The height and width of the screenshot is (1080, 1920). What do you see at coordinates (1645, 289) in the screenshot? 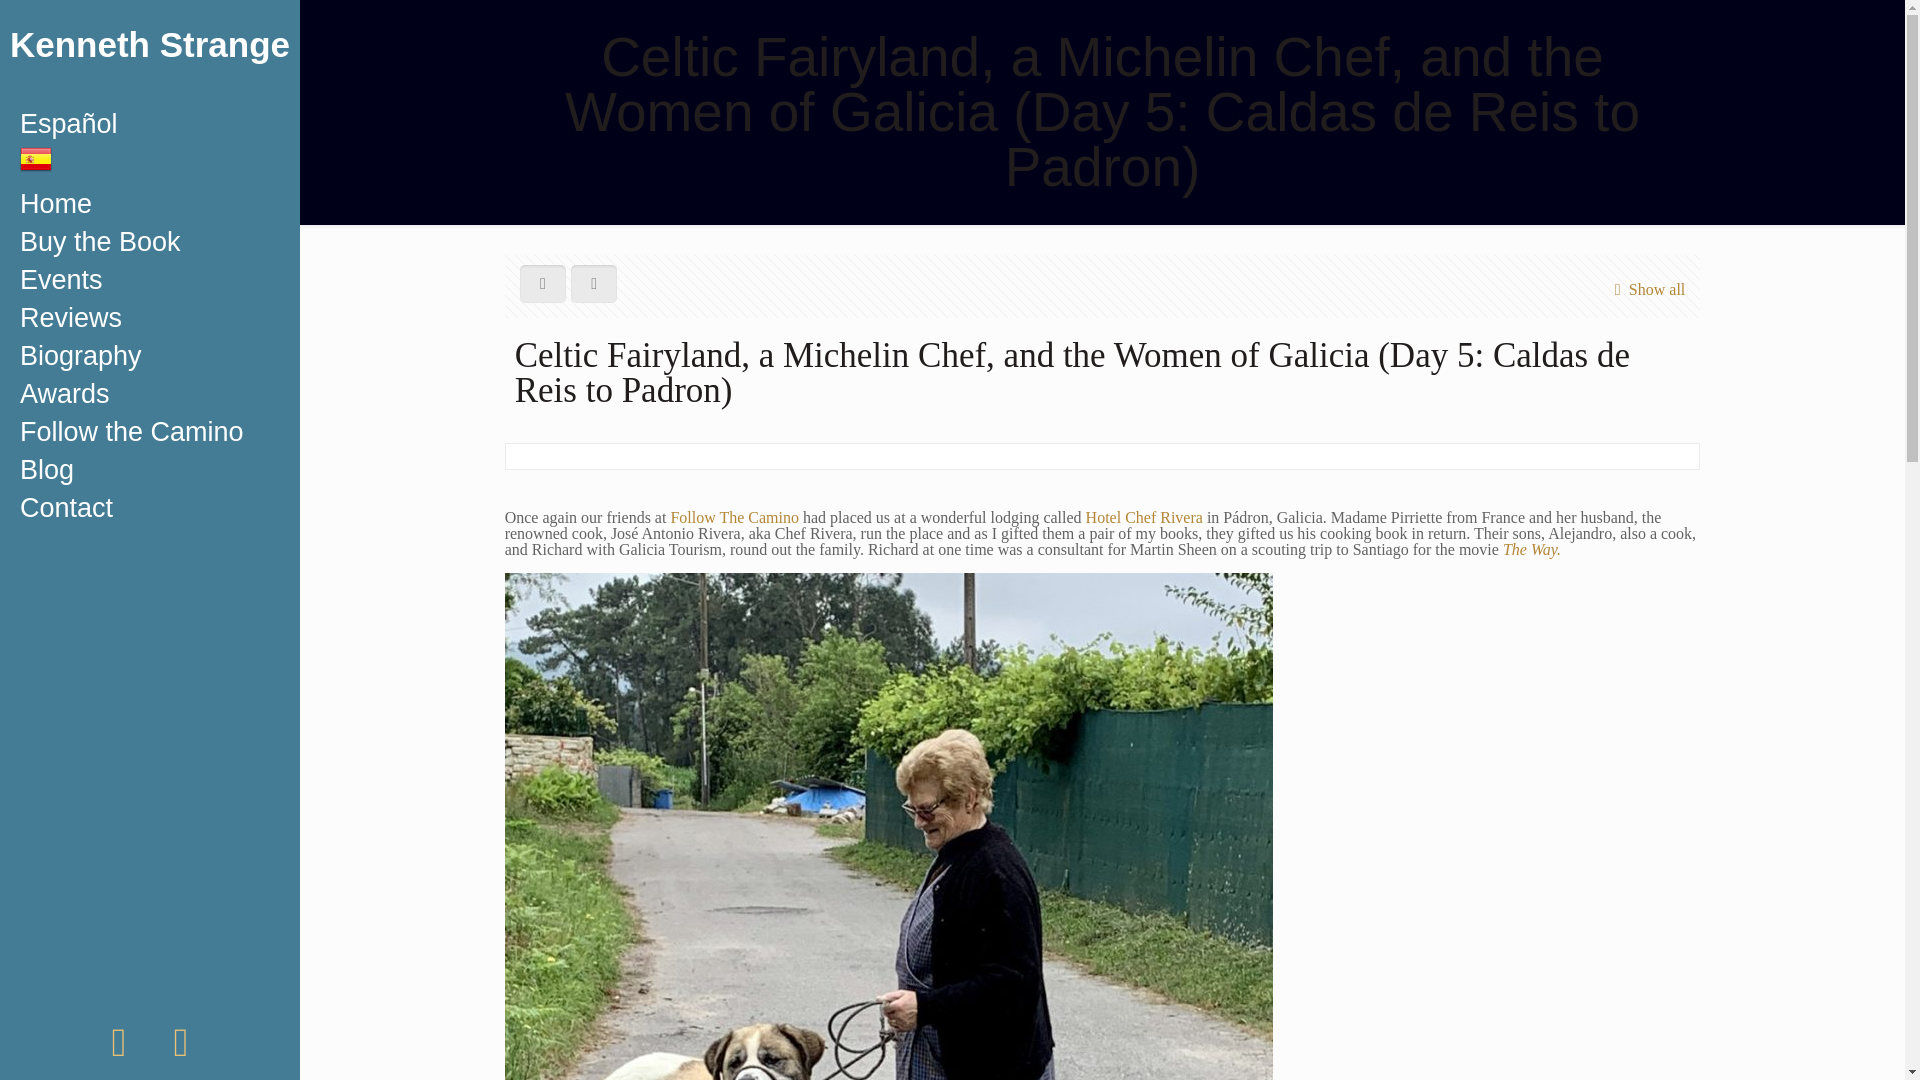
I see `Show all` at bounding box center [1645, 289].